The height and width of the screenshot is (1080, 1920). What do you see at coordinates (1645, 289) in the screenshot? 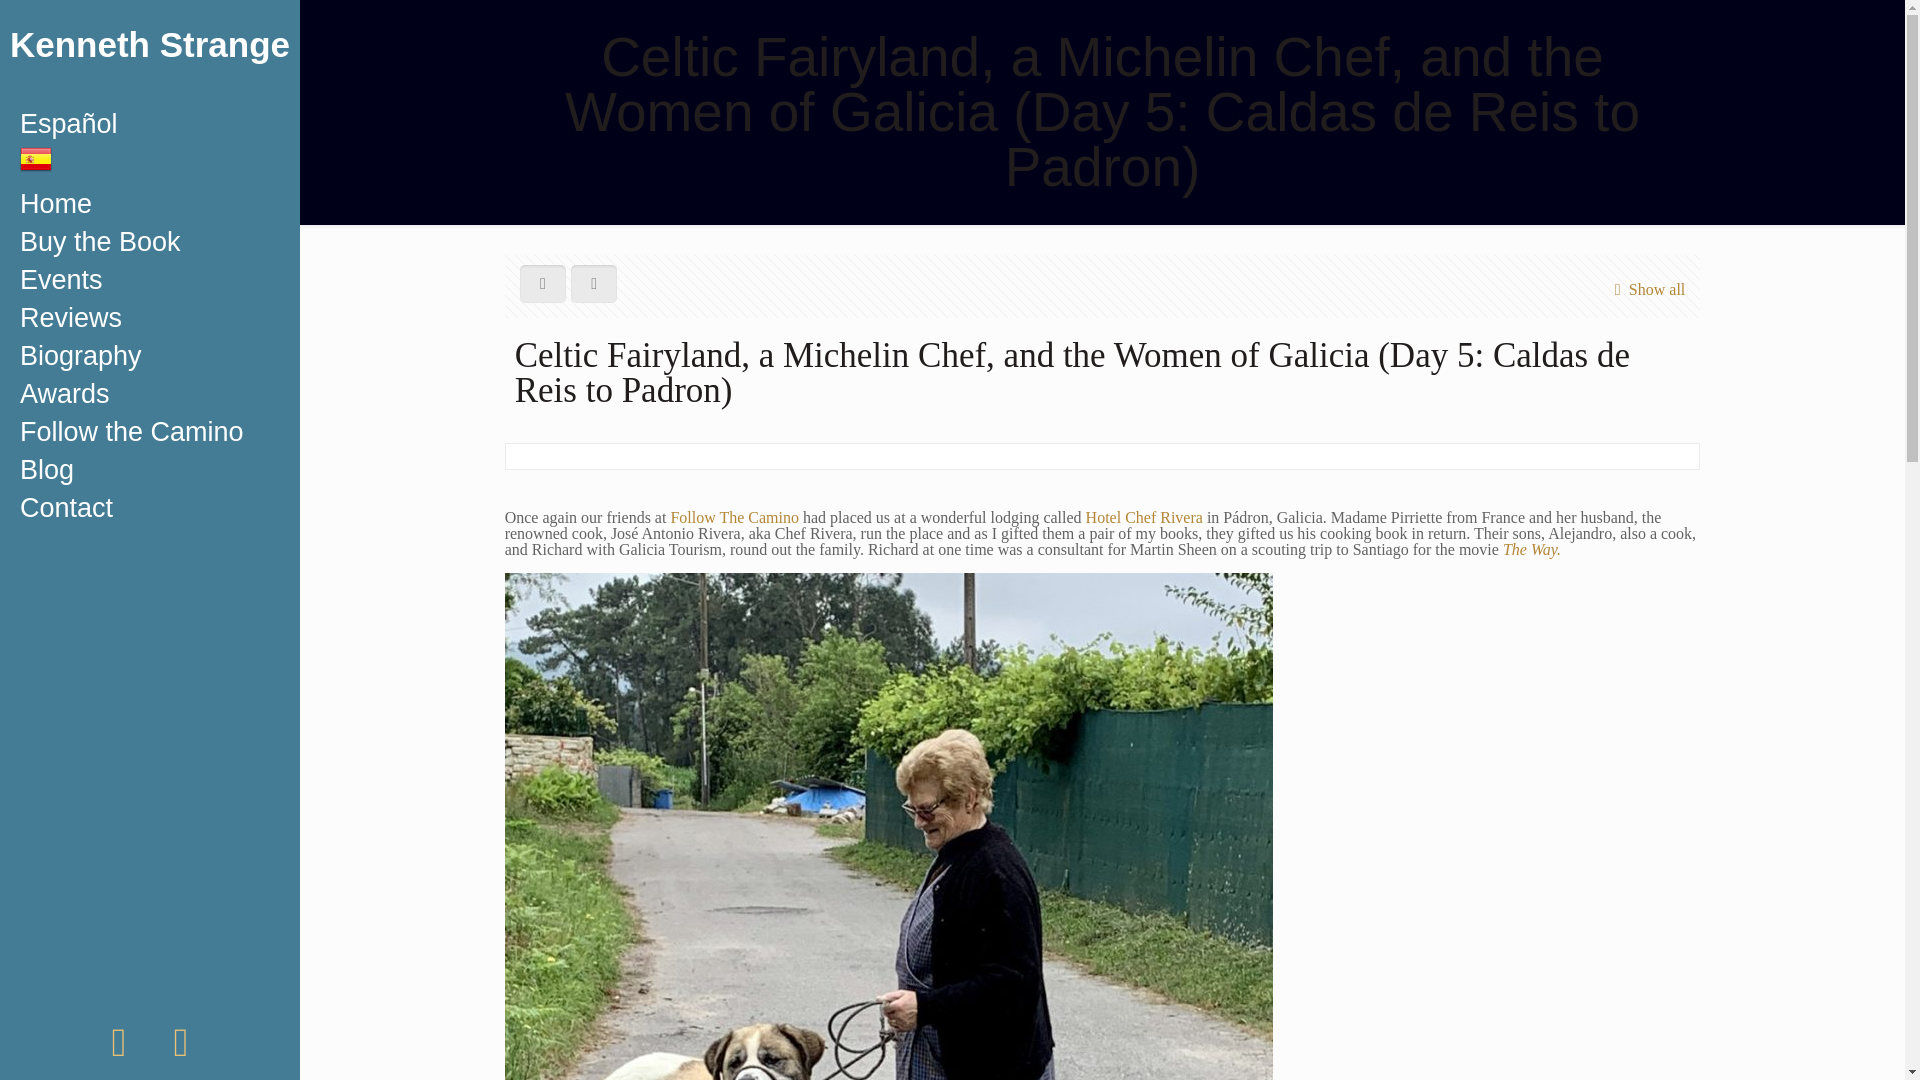
I see `Show all` at bounding box center [1645, 289].